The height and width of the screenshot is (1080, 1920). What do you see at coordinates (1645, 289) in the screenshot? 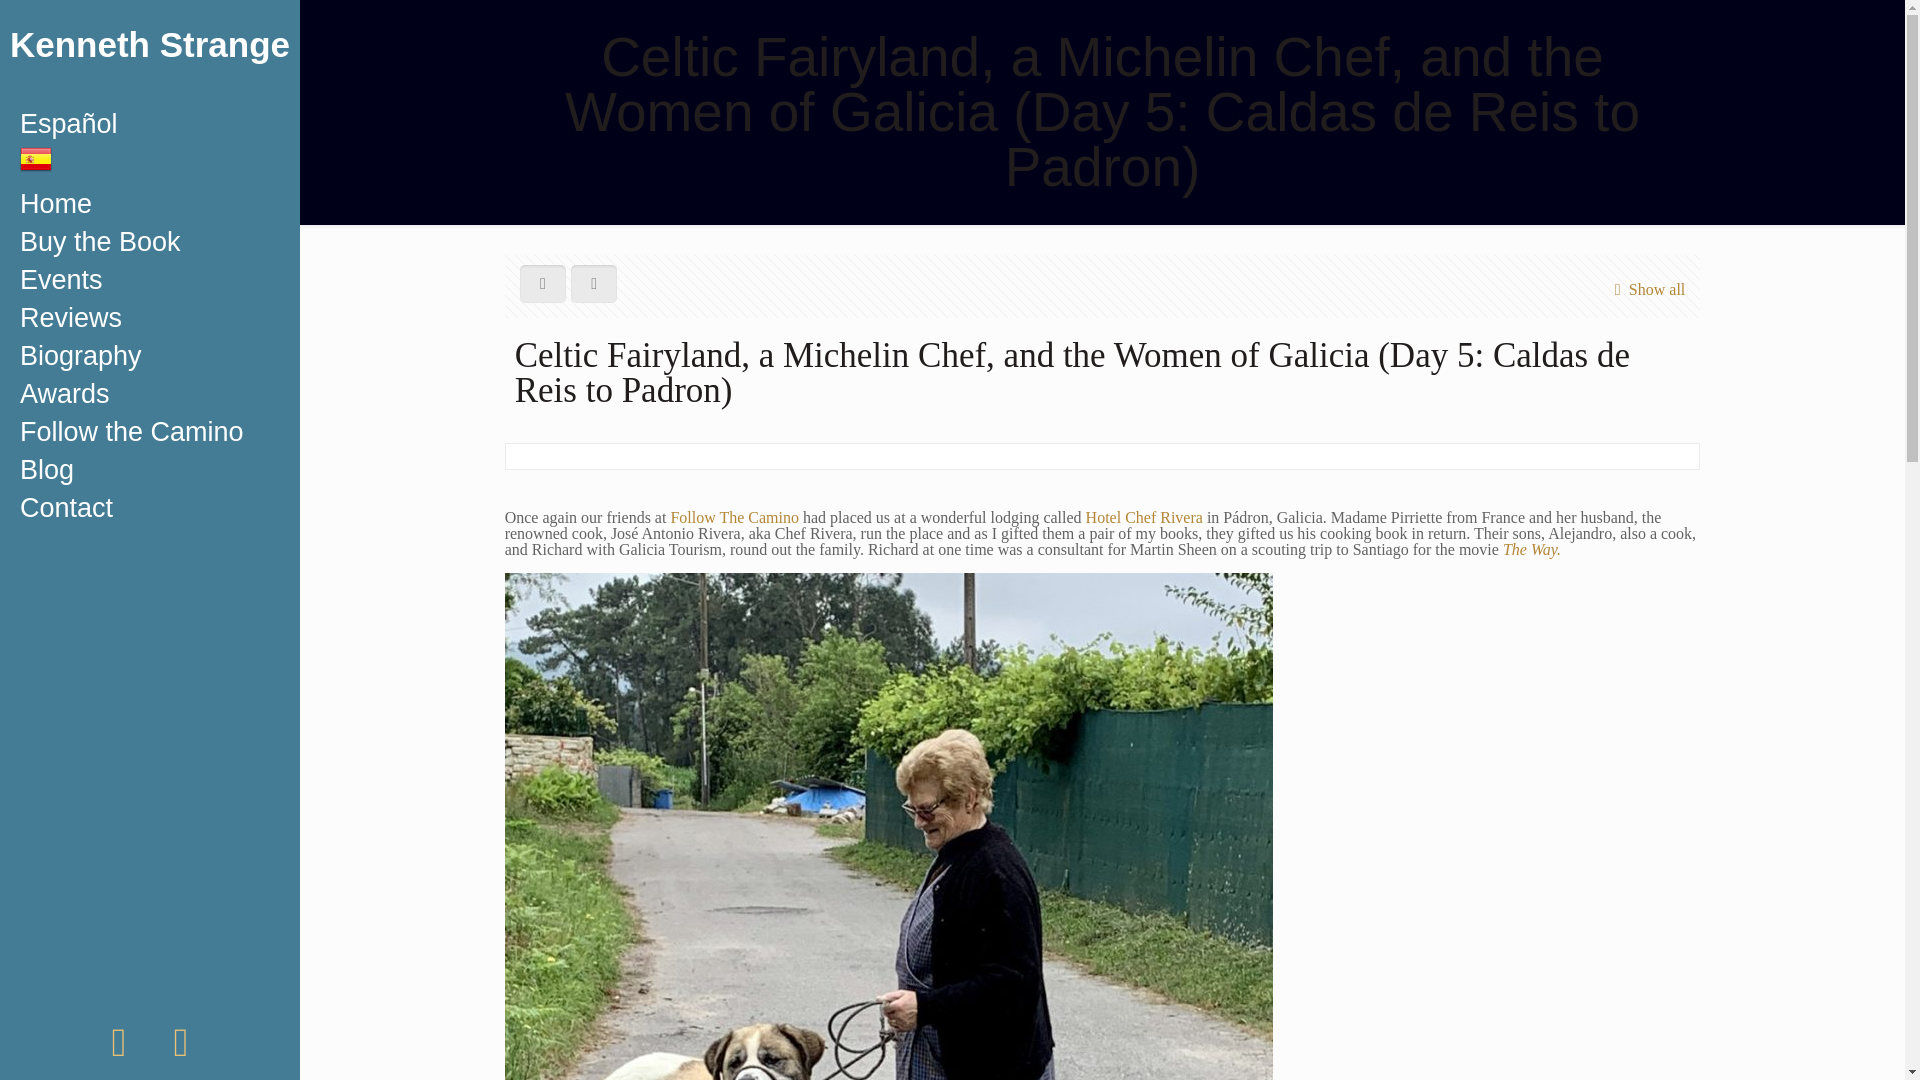
I see `Show all` at bounding box center [1645, 289].